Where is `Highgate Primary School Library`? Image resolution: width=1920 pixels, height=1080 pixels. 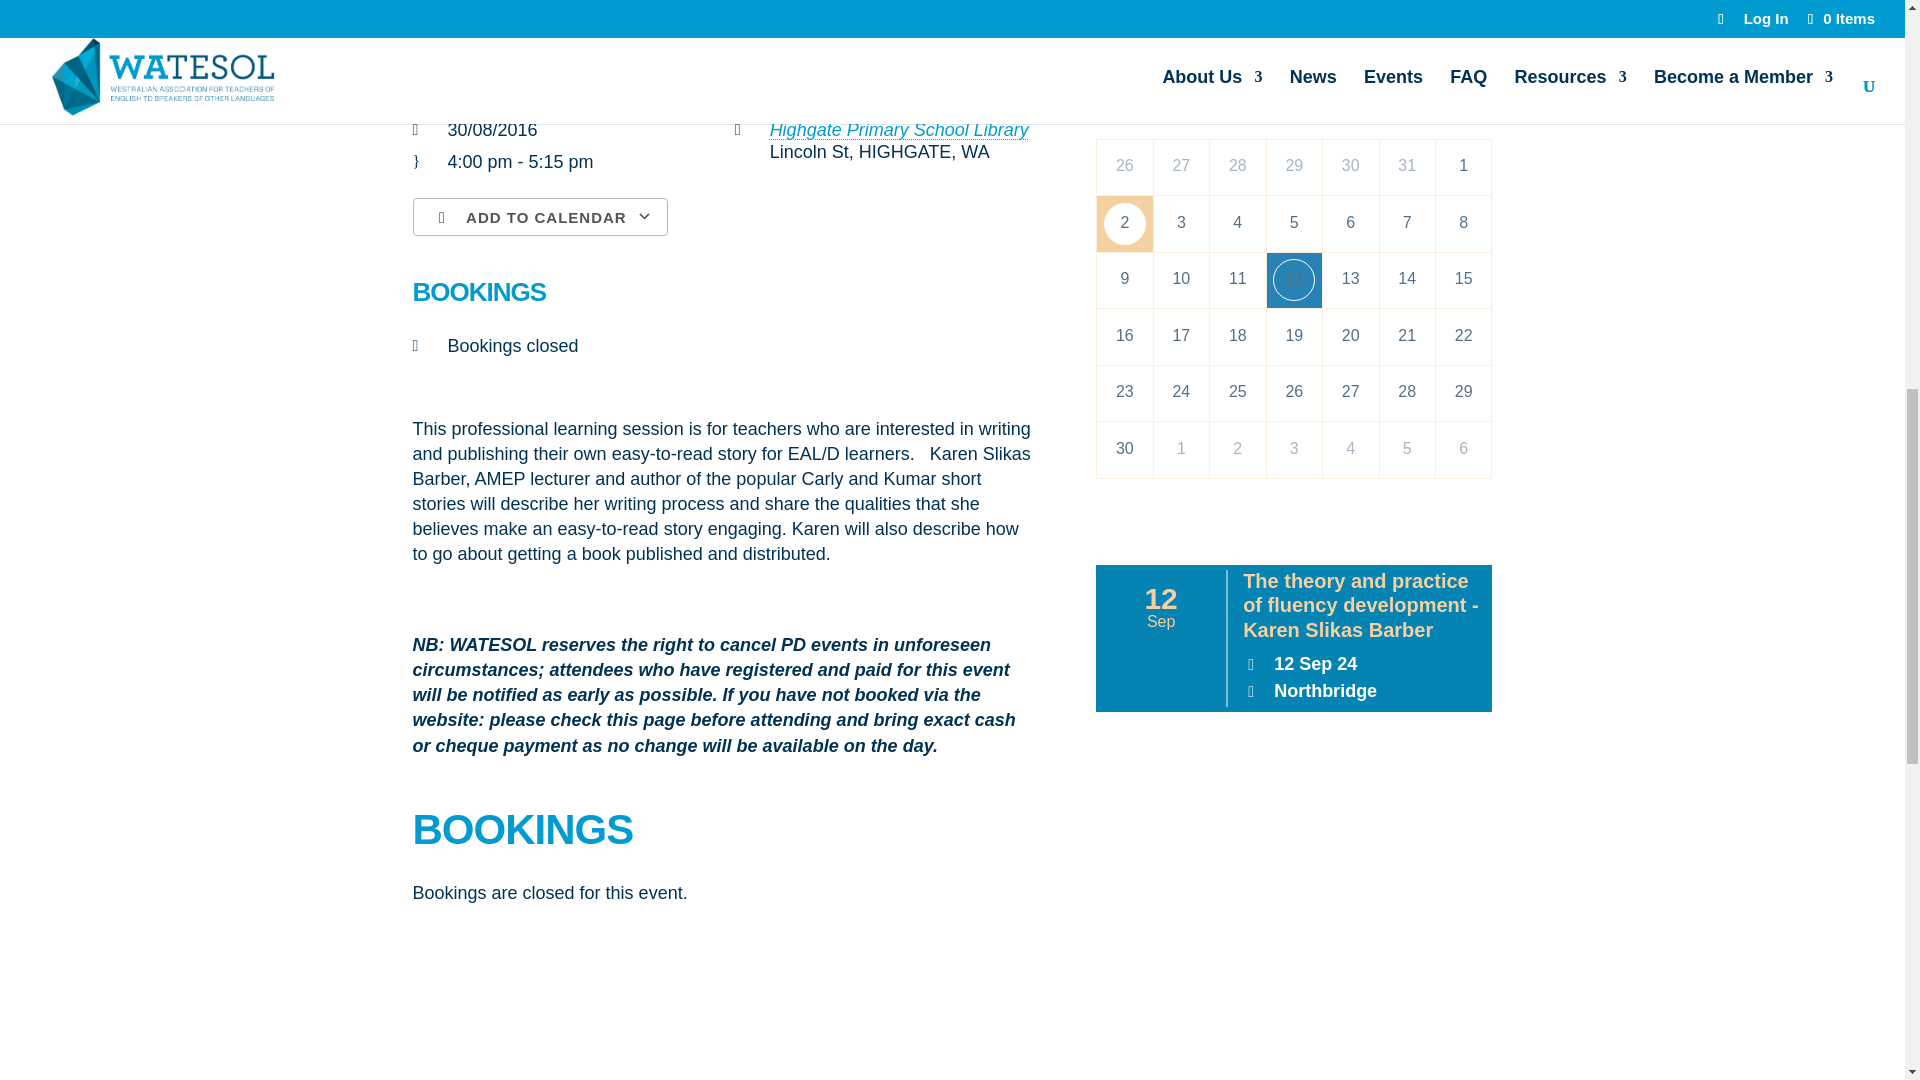 Highgate Primary School Library is located at coordinates (899, 130).